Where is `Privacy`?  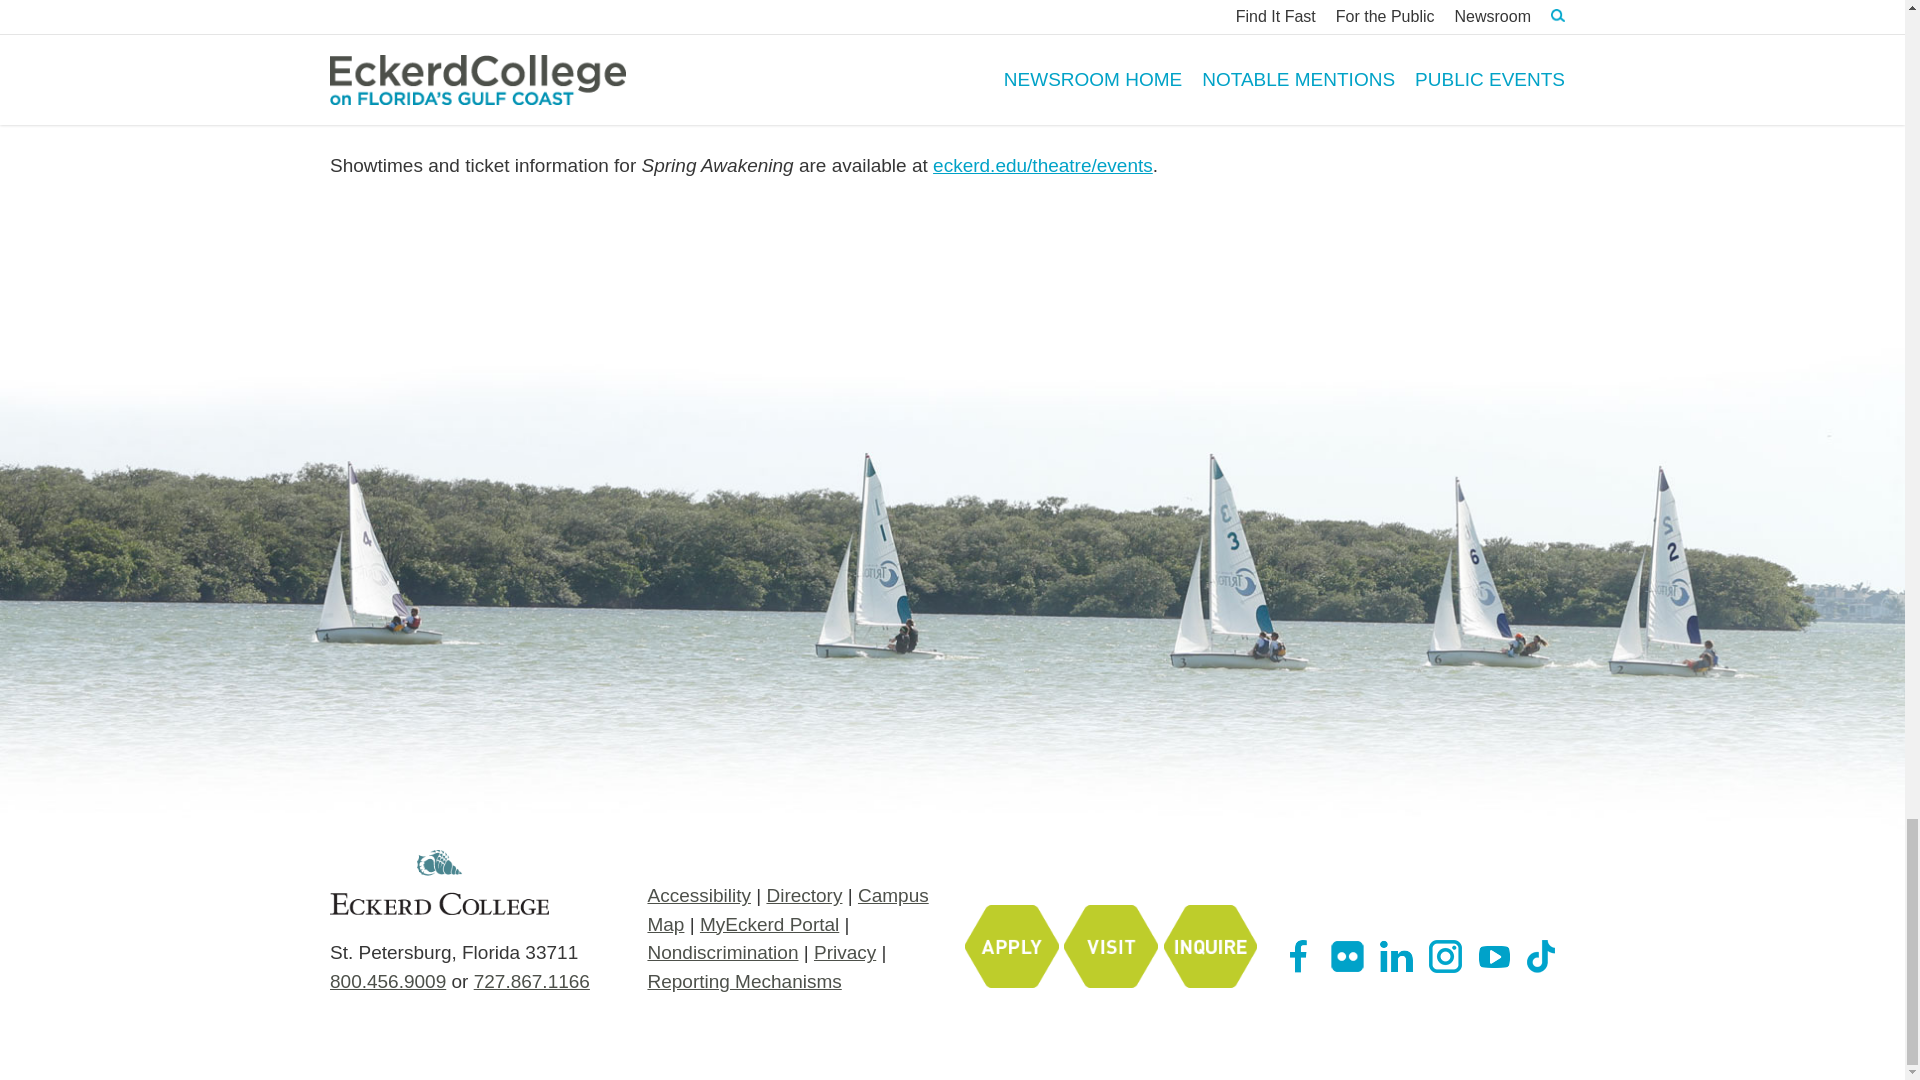
Privacy is located at coordinates (844, 952).